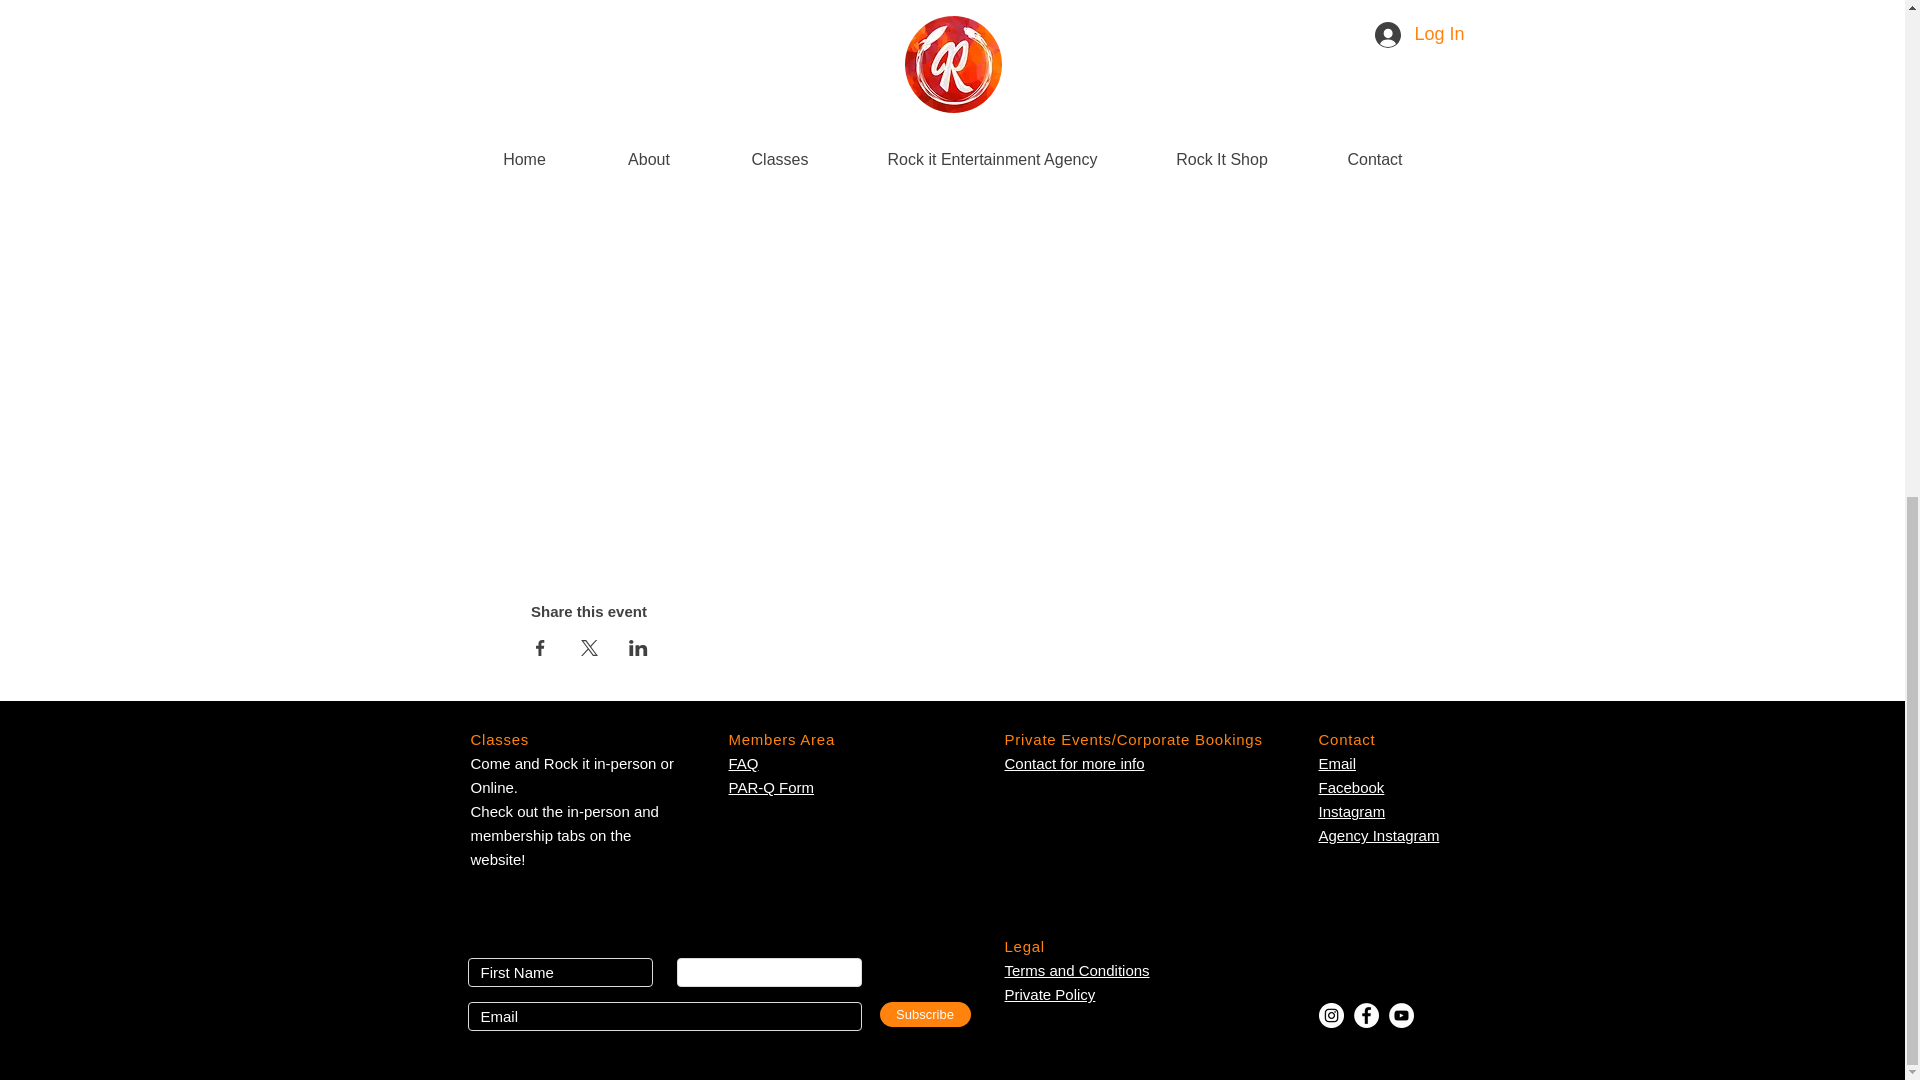 This screenshot has height=1080, width=1920. Describe the element at coordinates (1049, 994) in the screenshot. I see `Terms and Conditions` at that location.